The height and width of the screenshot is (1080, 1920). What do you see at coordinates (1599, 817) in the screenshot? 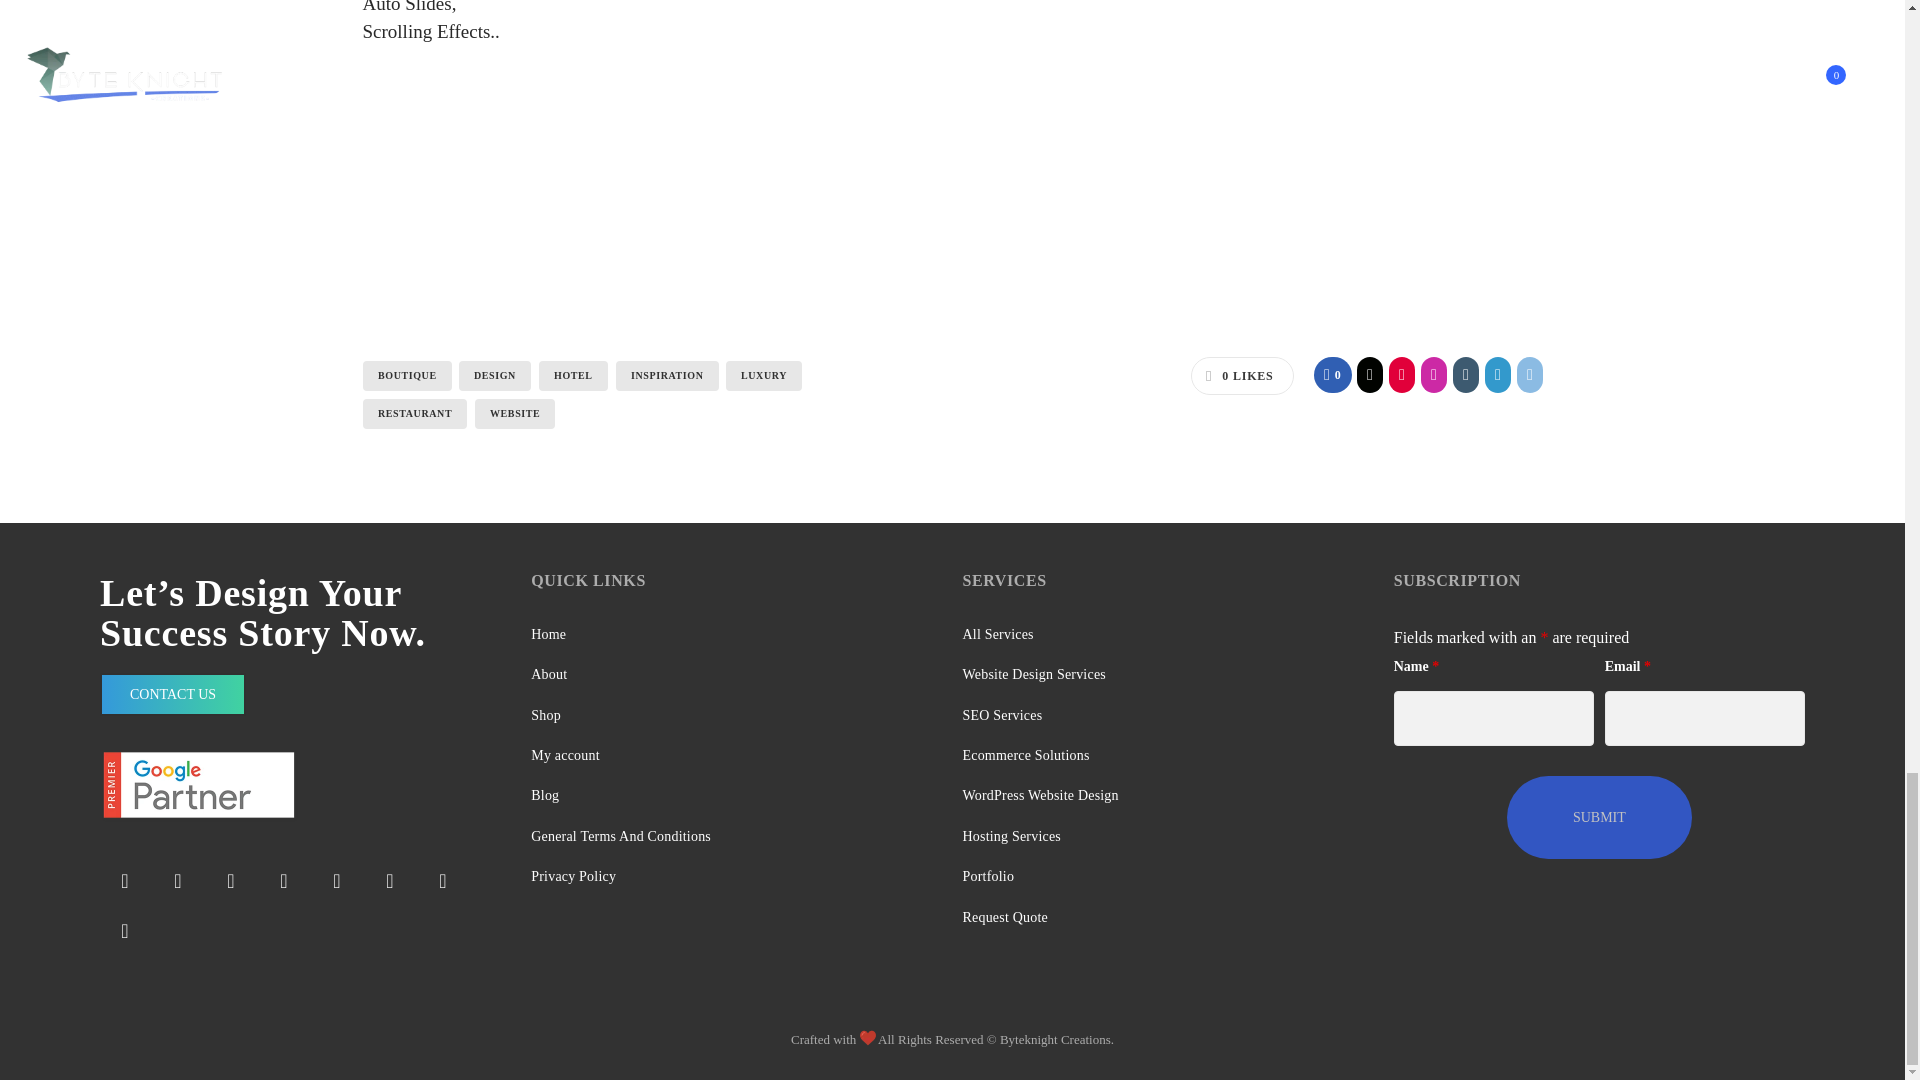
I see `Submit` at bounding box center [1599, 817].